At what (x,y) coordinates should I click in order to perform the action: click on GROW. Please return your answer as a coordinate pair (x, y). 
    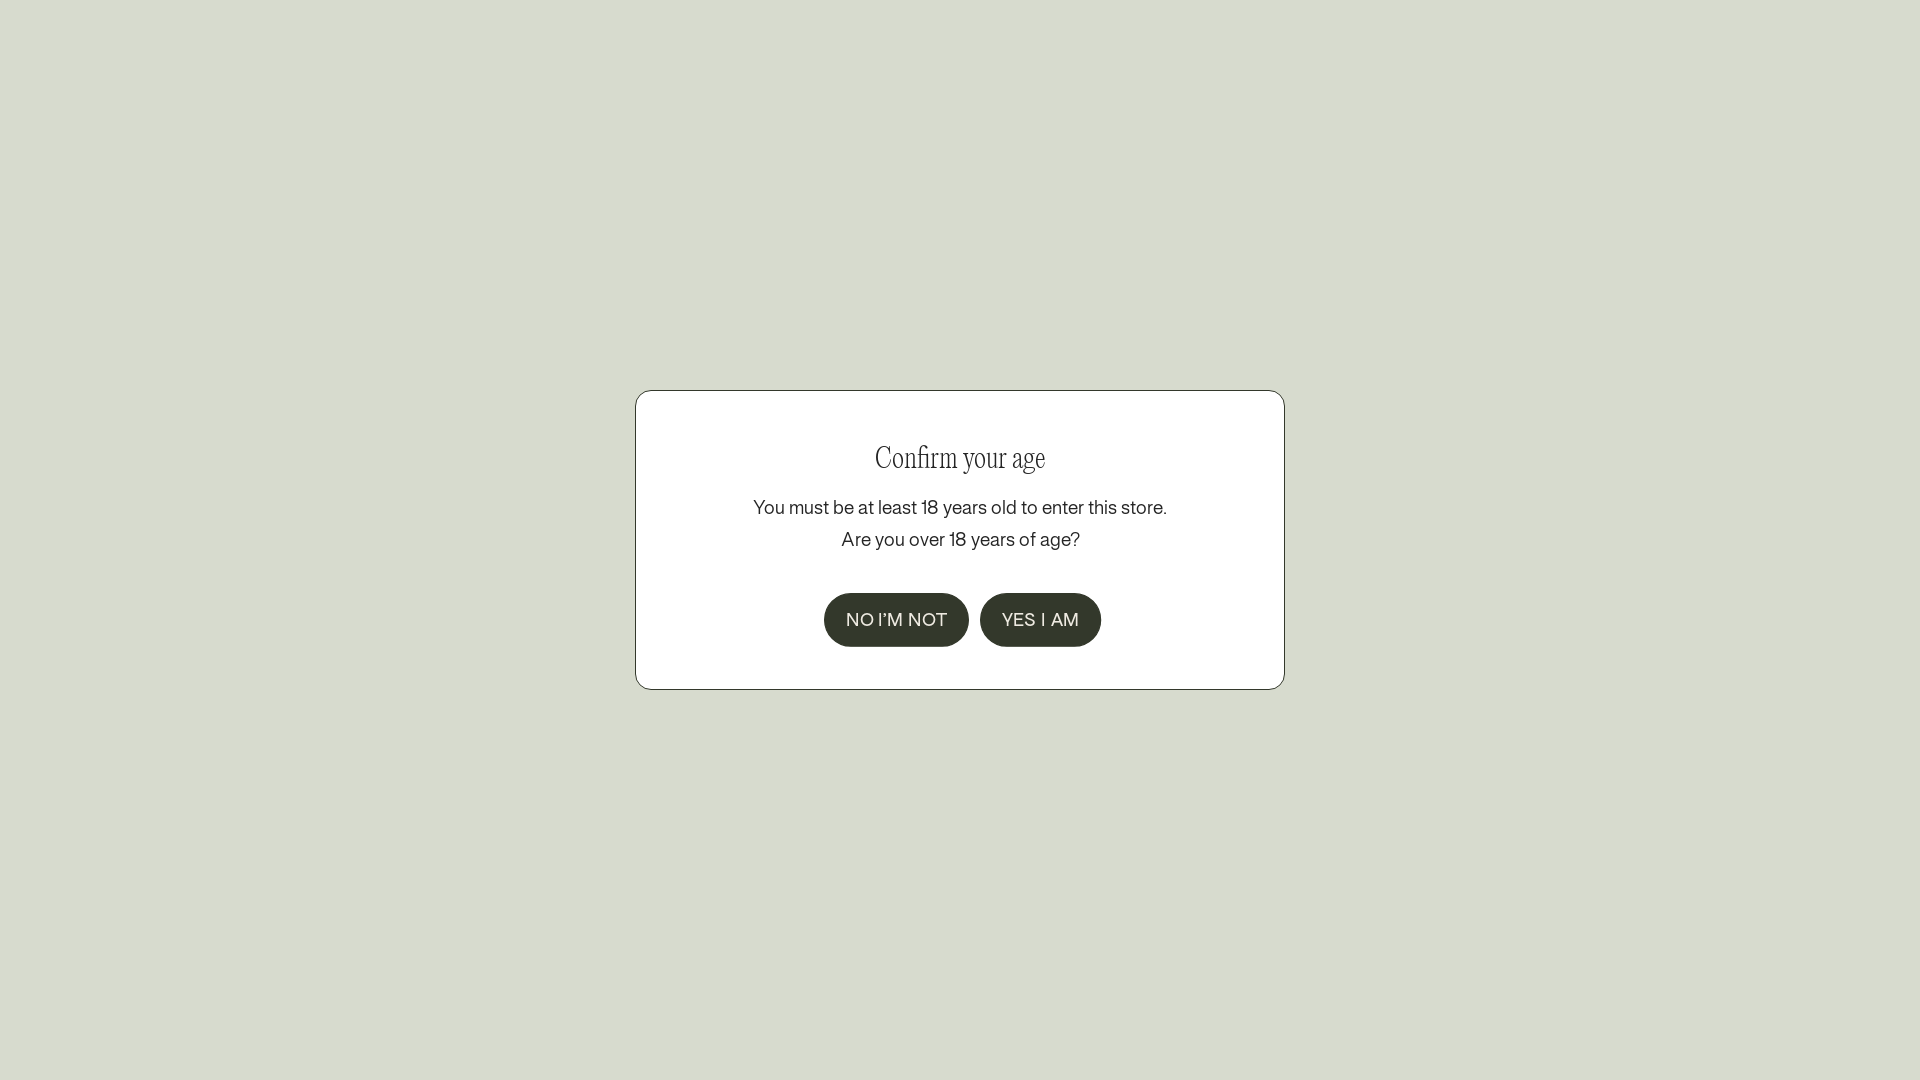
    Looking at the image, I should click on (427, 160).